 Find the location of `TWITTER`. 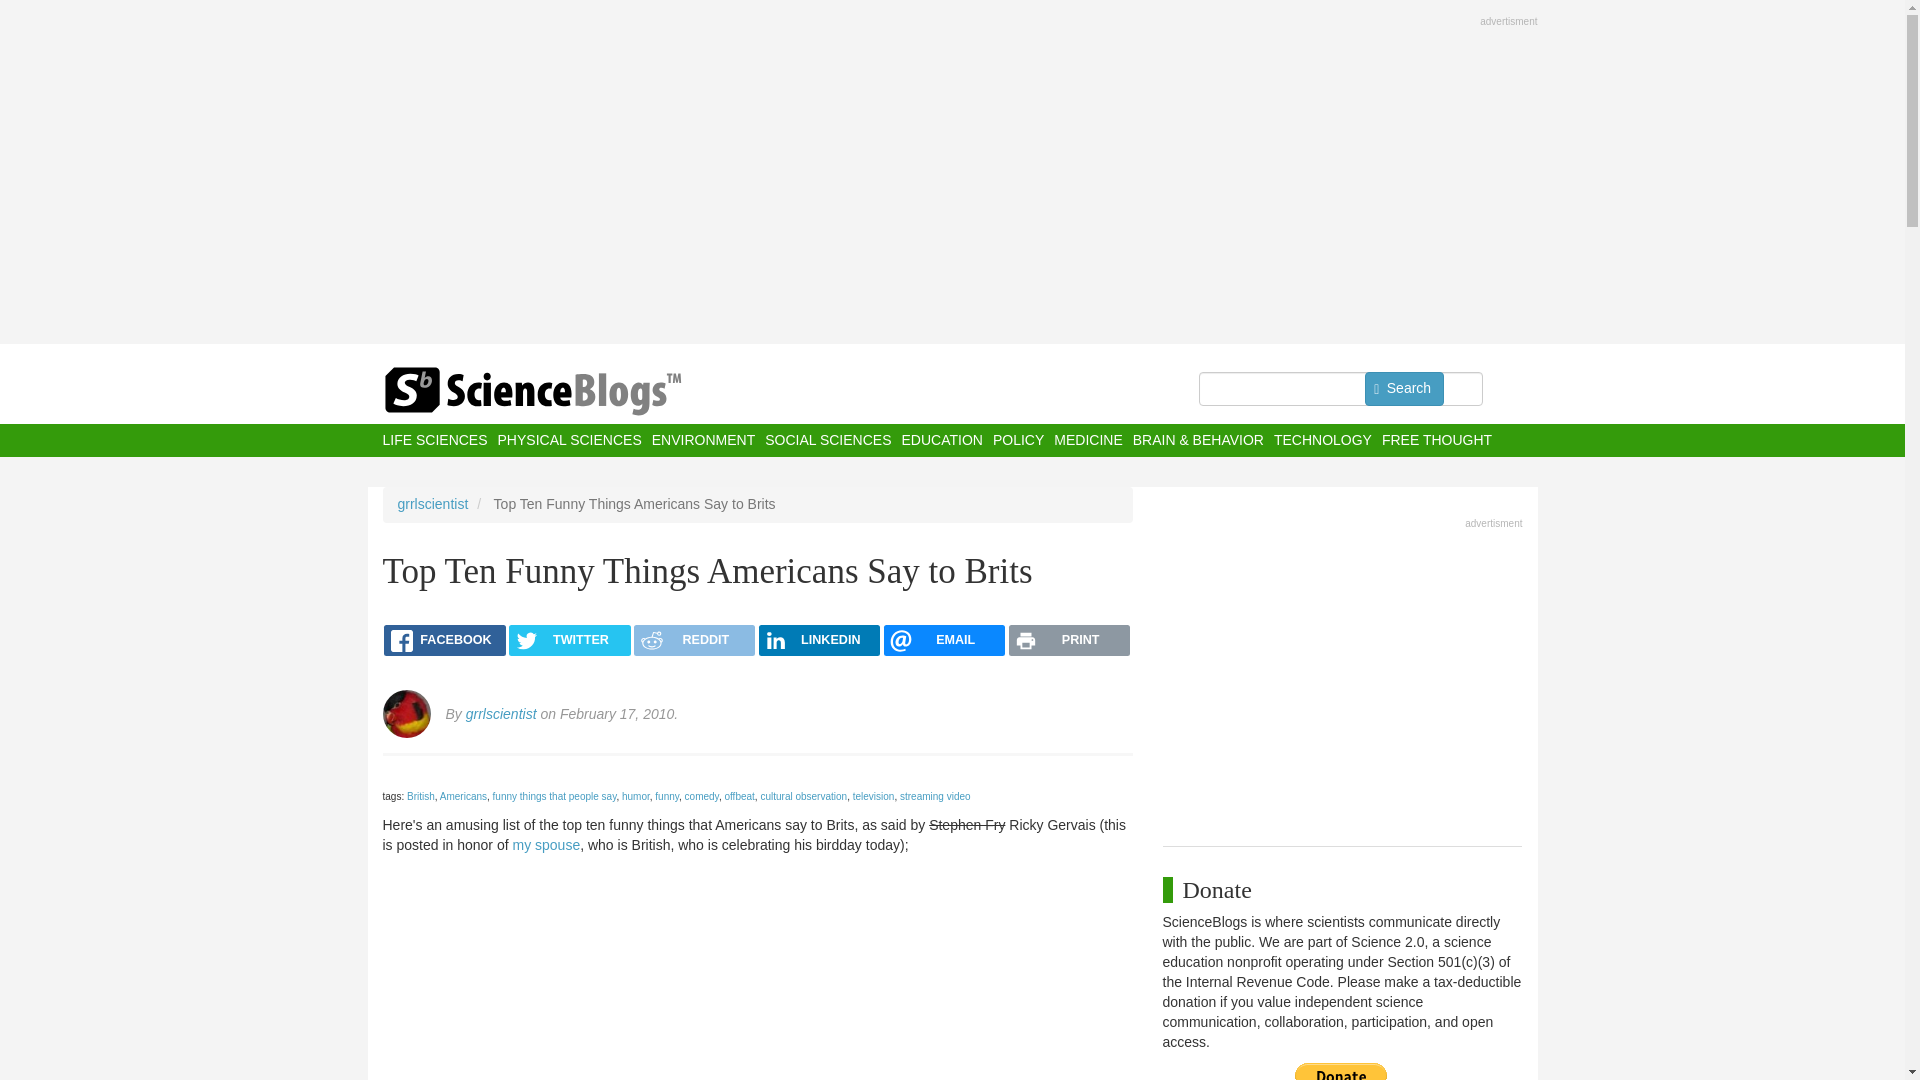

TWITTER is located at coordinates (568, 640).